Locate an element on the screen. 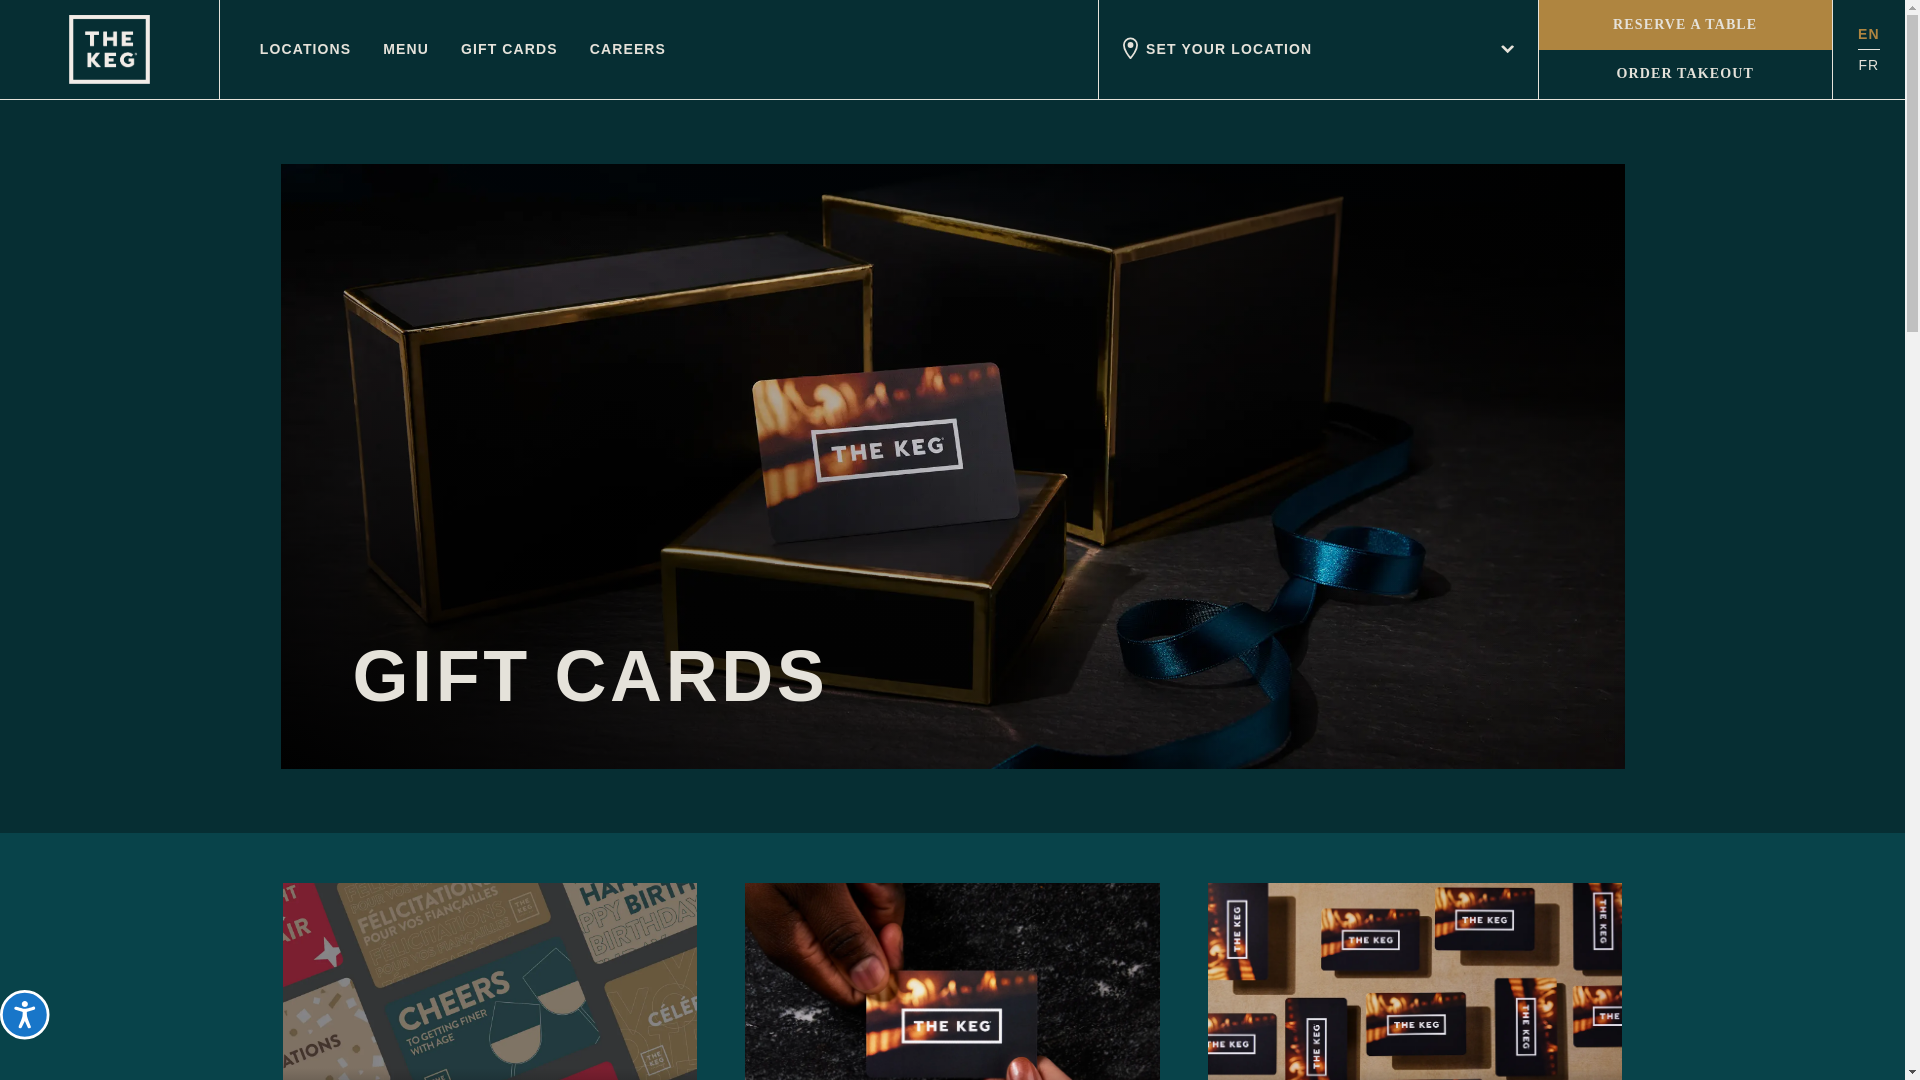 The width and height of the screenshot is (1920, 1080). PHYSICAL GIFT CARDS is located at coordinates (952, 982).